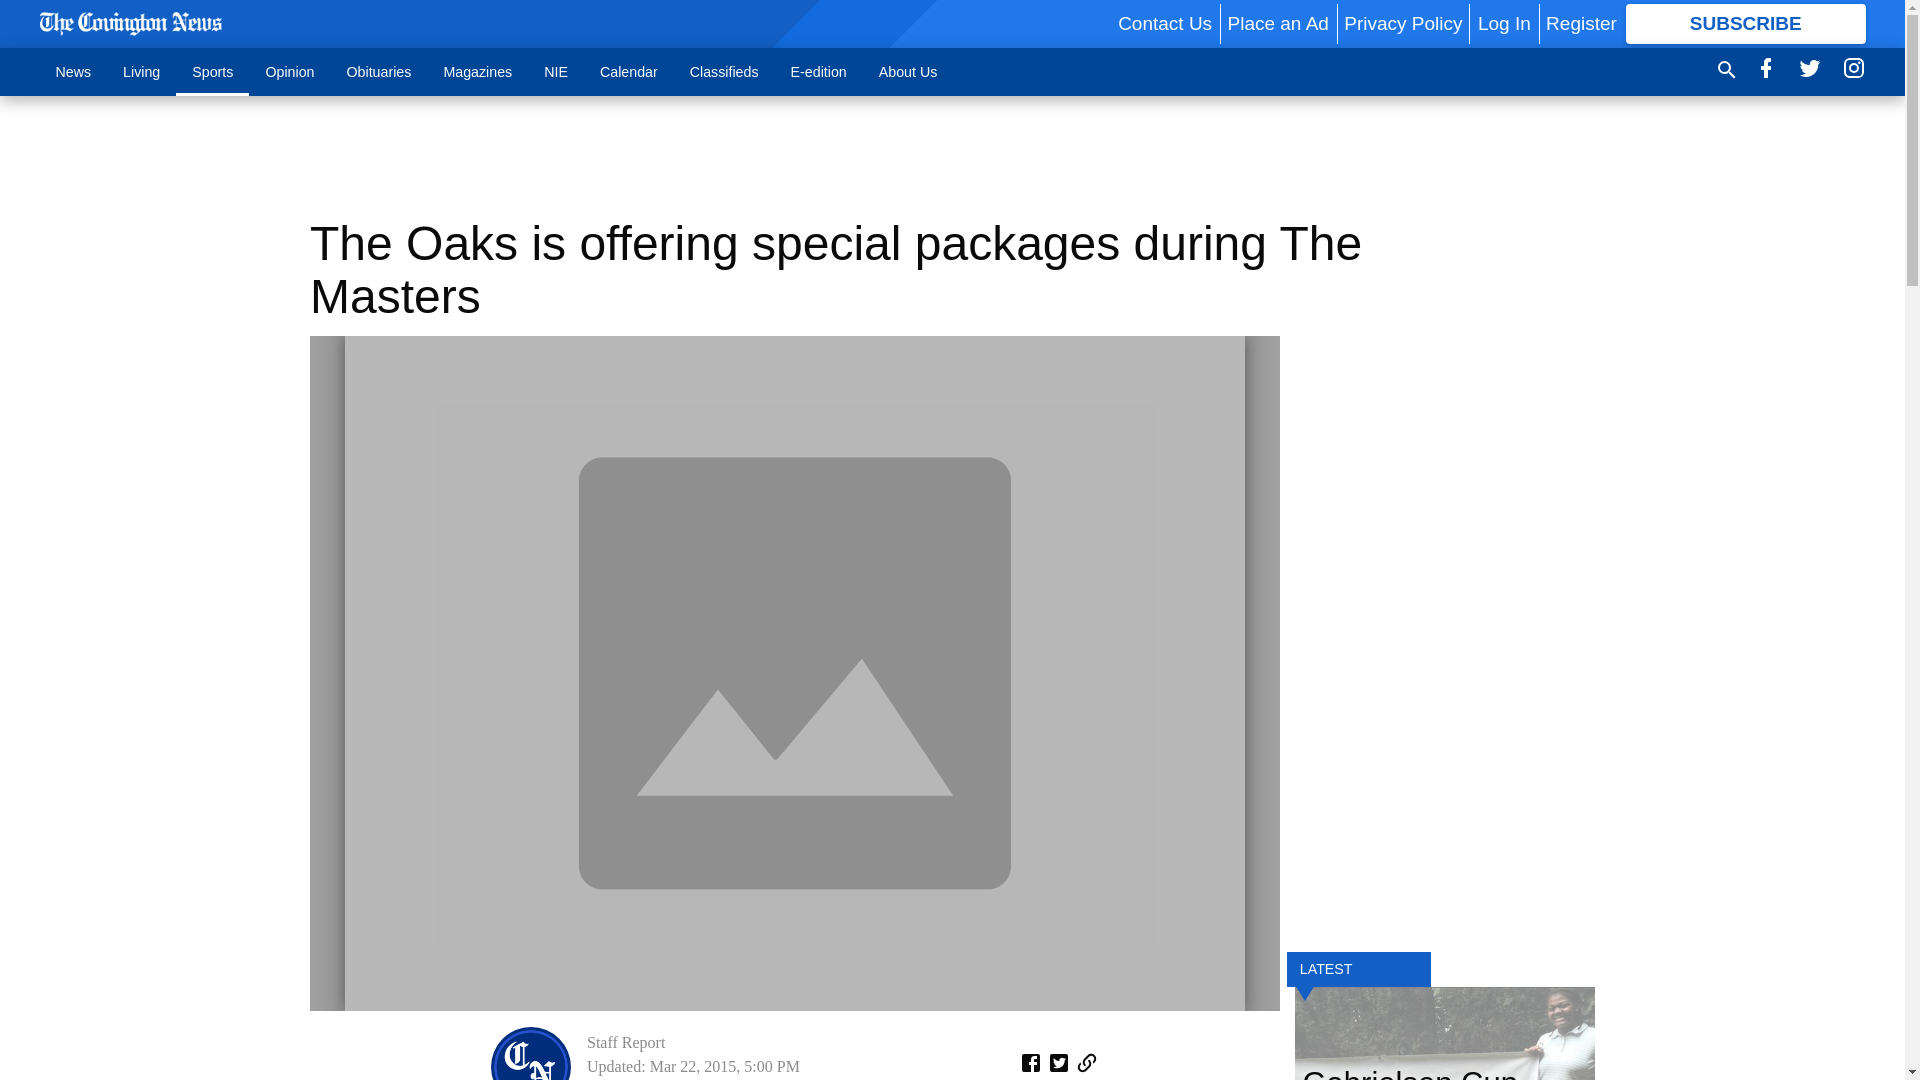 This screenshot has height=1080, width=1920. Describe the element at coordinates (142, 71) in the screenshot. I see `Living` at that location.